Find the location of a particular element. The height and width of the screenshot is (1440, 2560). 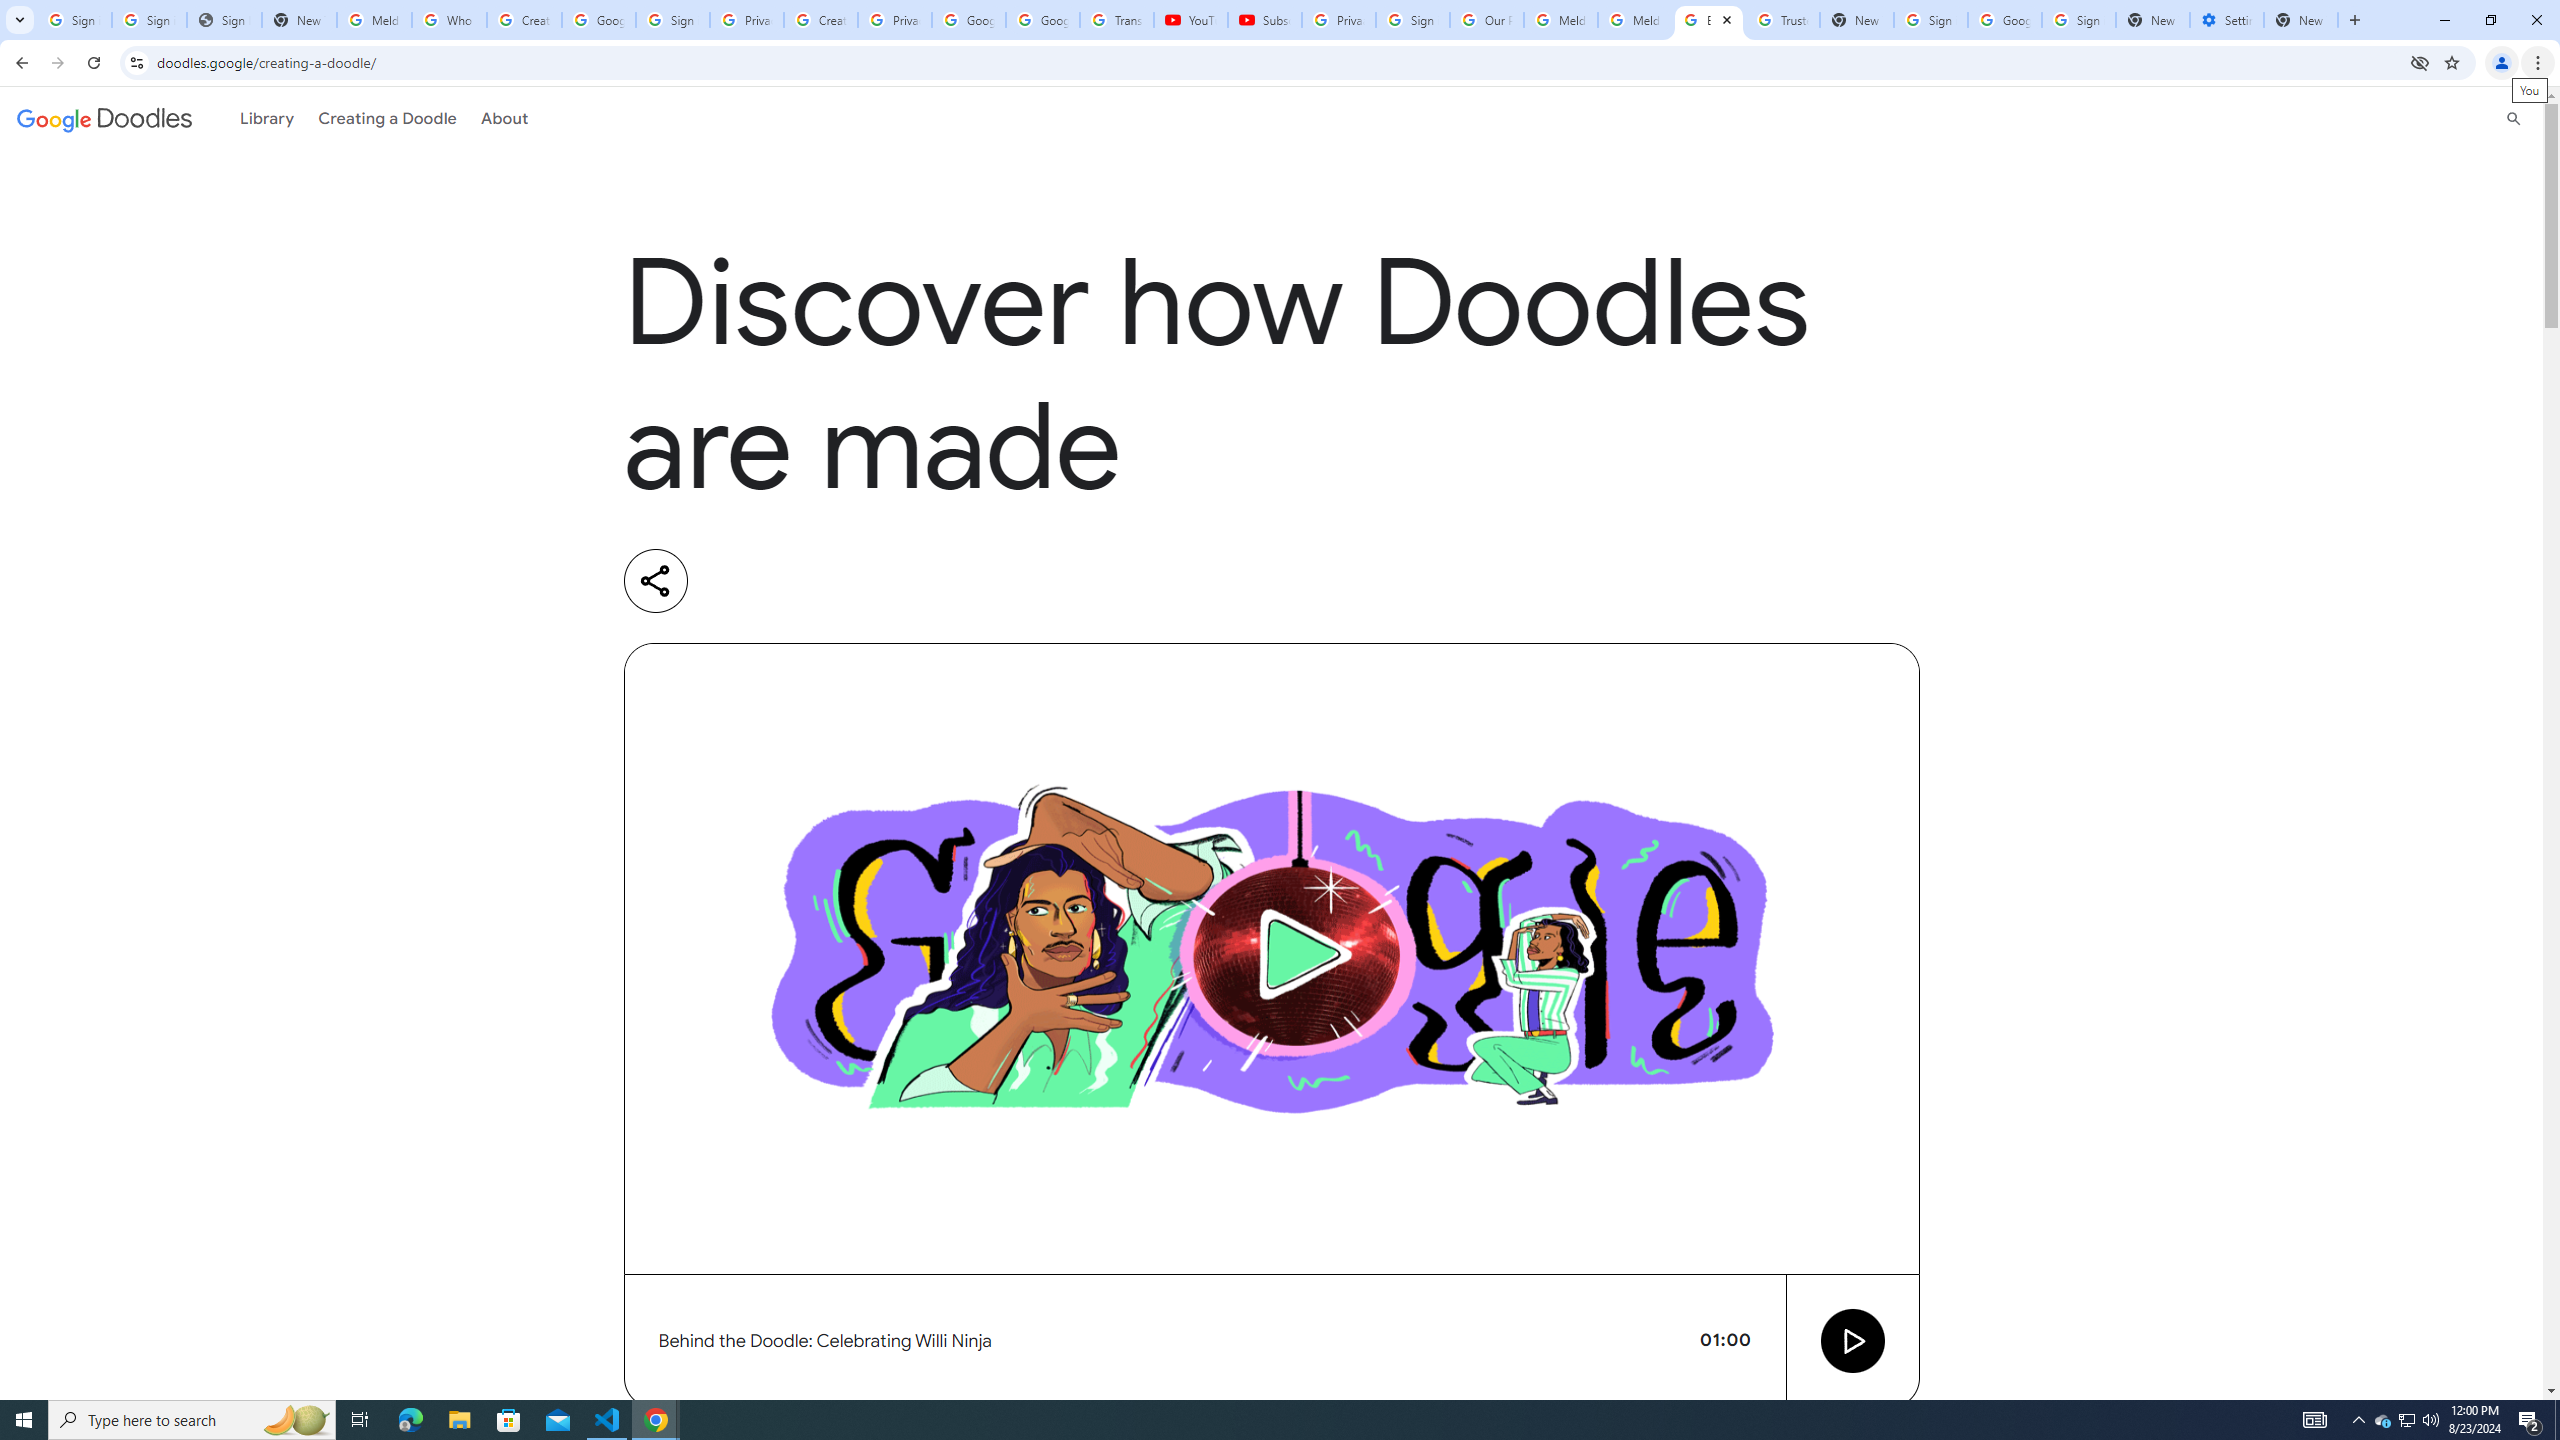

Google Account is located at coordinates (1042, 20).